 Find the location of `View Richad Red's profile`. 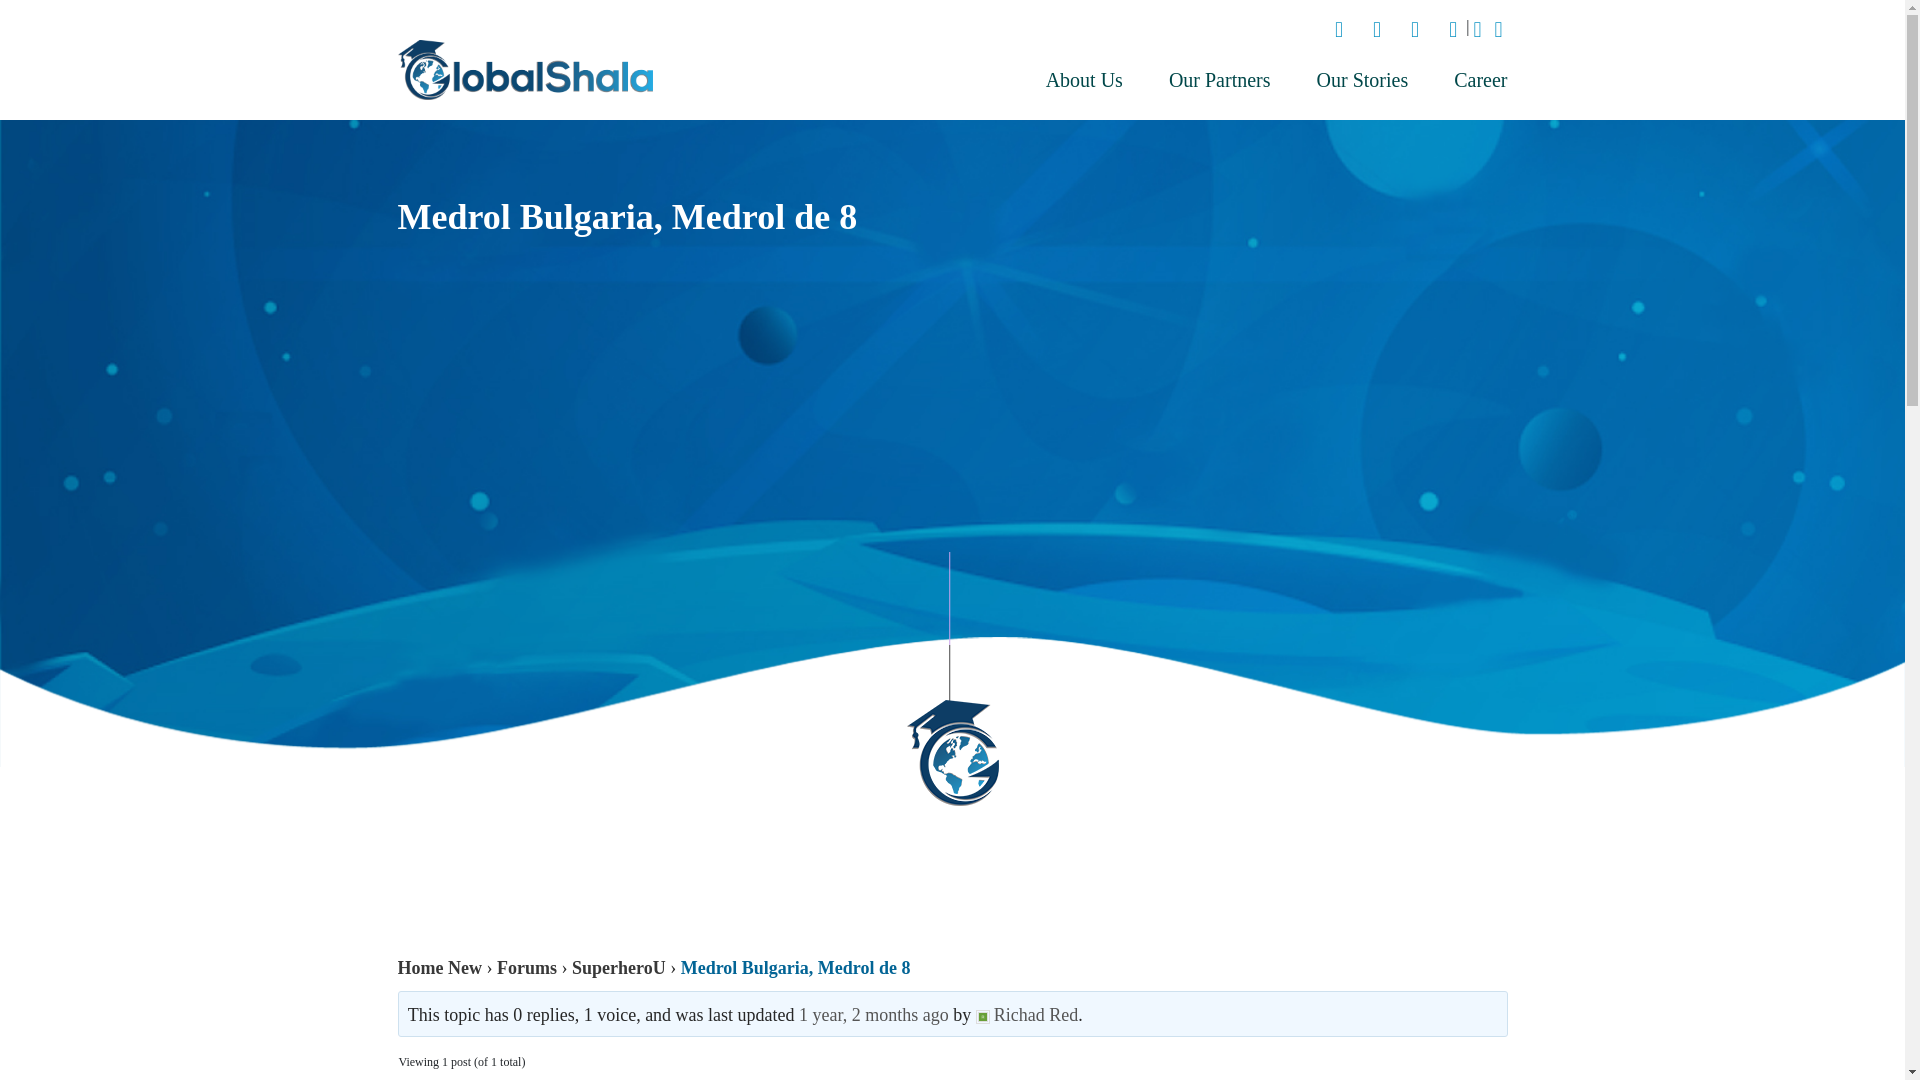

View Richad Red's profile is located at coordinates (1026, 1014).